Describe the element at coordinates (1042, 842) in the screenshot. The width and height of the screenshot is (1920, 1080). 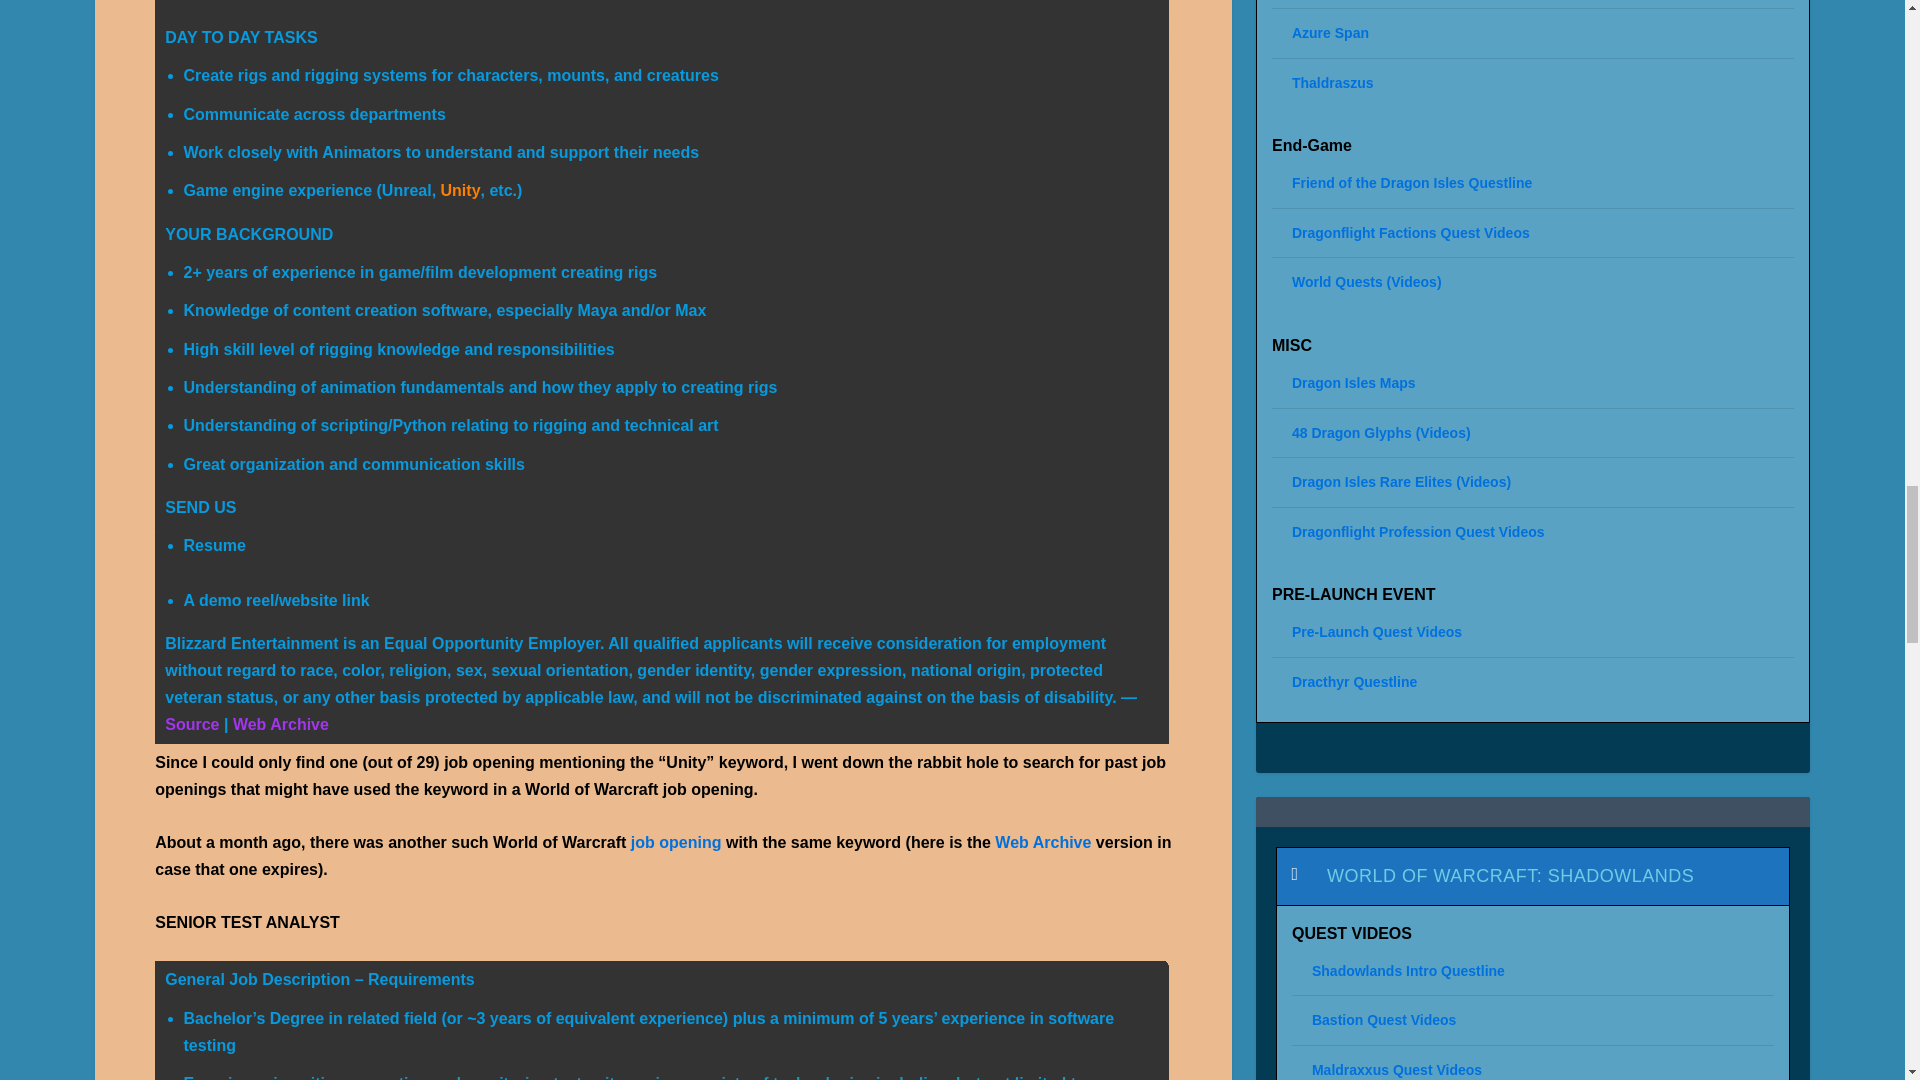
I see `Web Archive` at that location.